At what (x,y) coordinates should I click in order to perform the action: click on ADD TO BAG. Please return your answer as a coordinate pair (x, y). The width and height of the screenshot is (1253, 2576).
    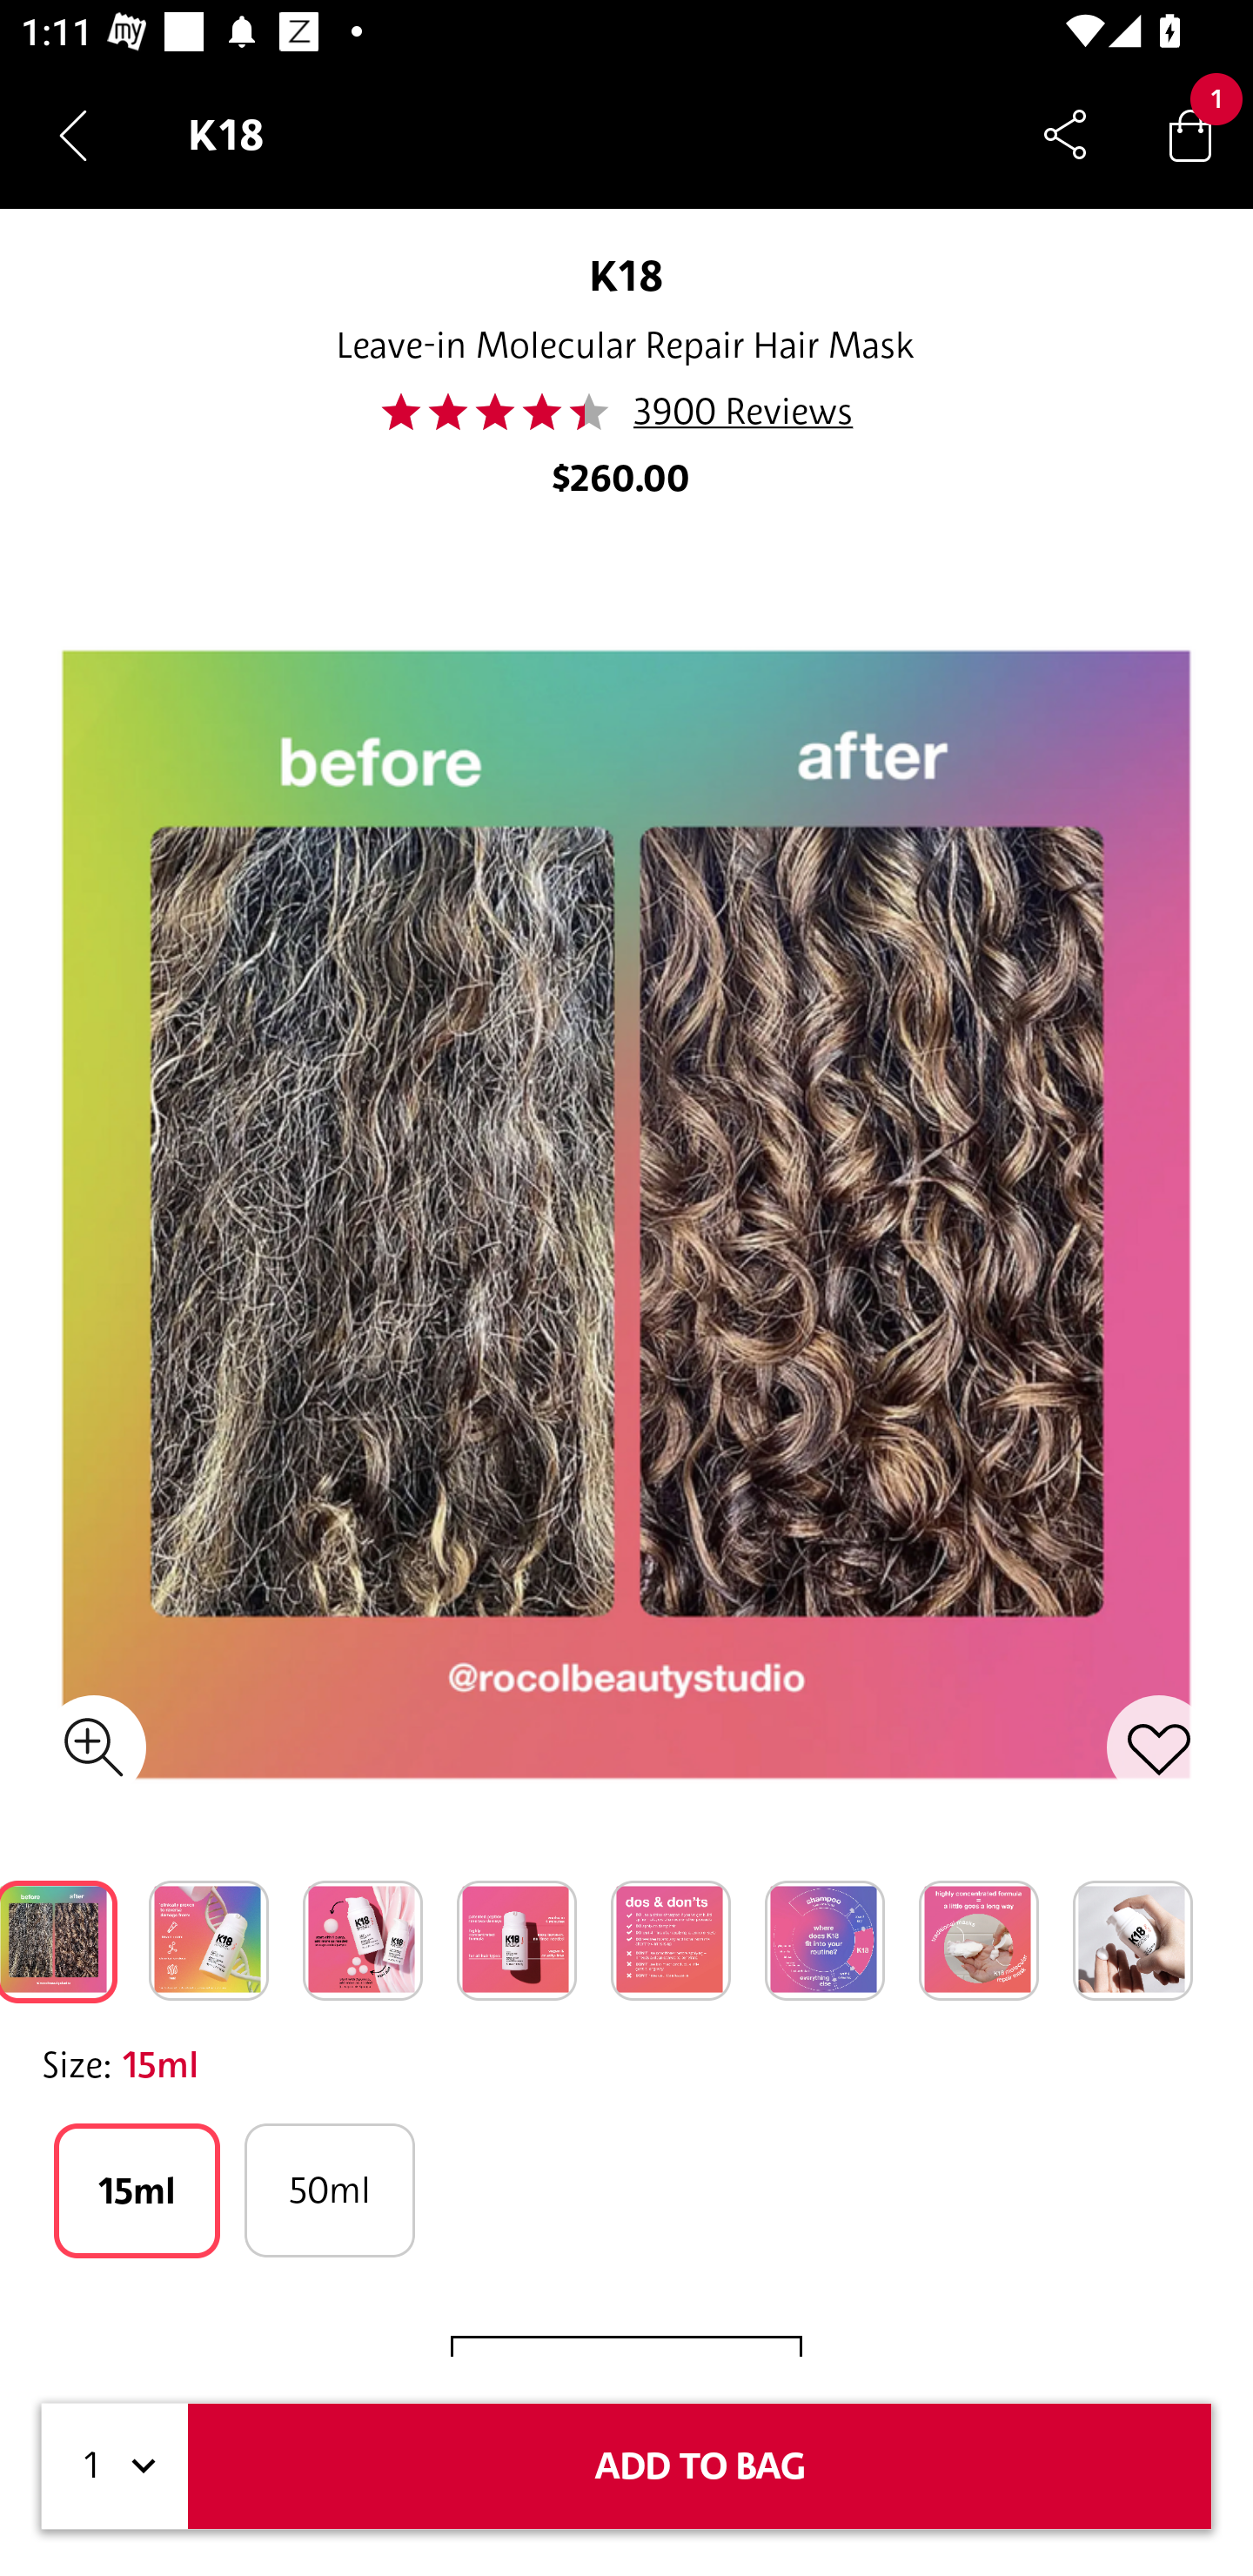
    Looking at the image, I should click on (700, 2466).